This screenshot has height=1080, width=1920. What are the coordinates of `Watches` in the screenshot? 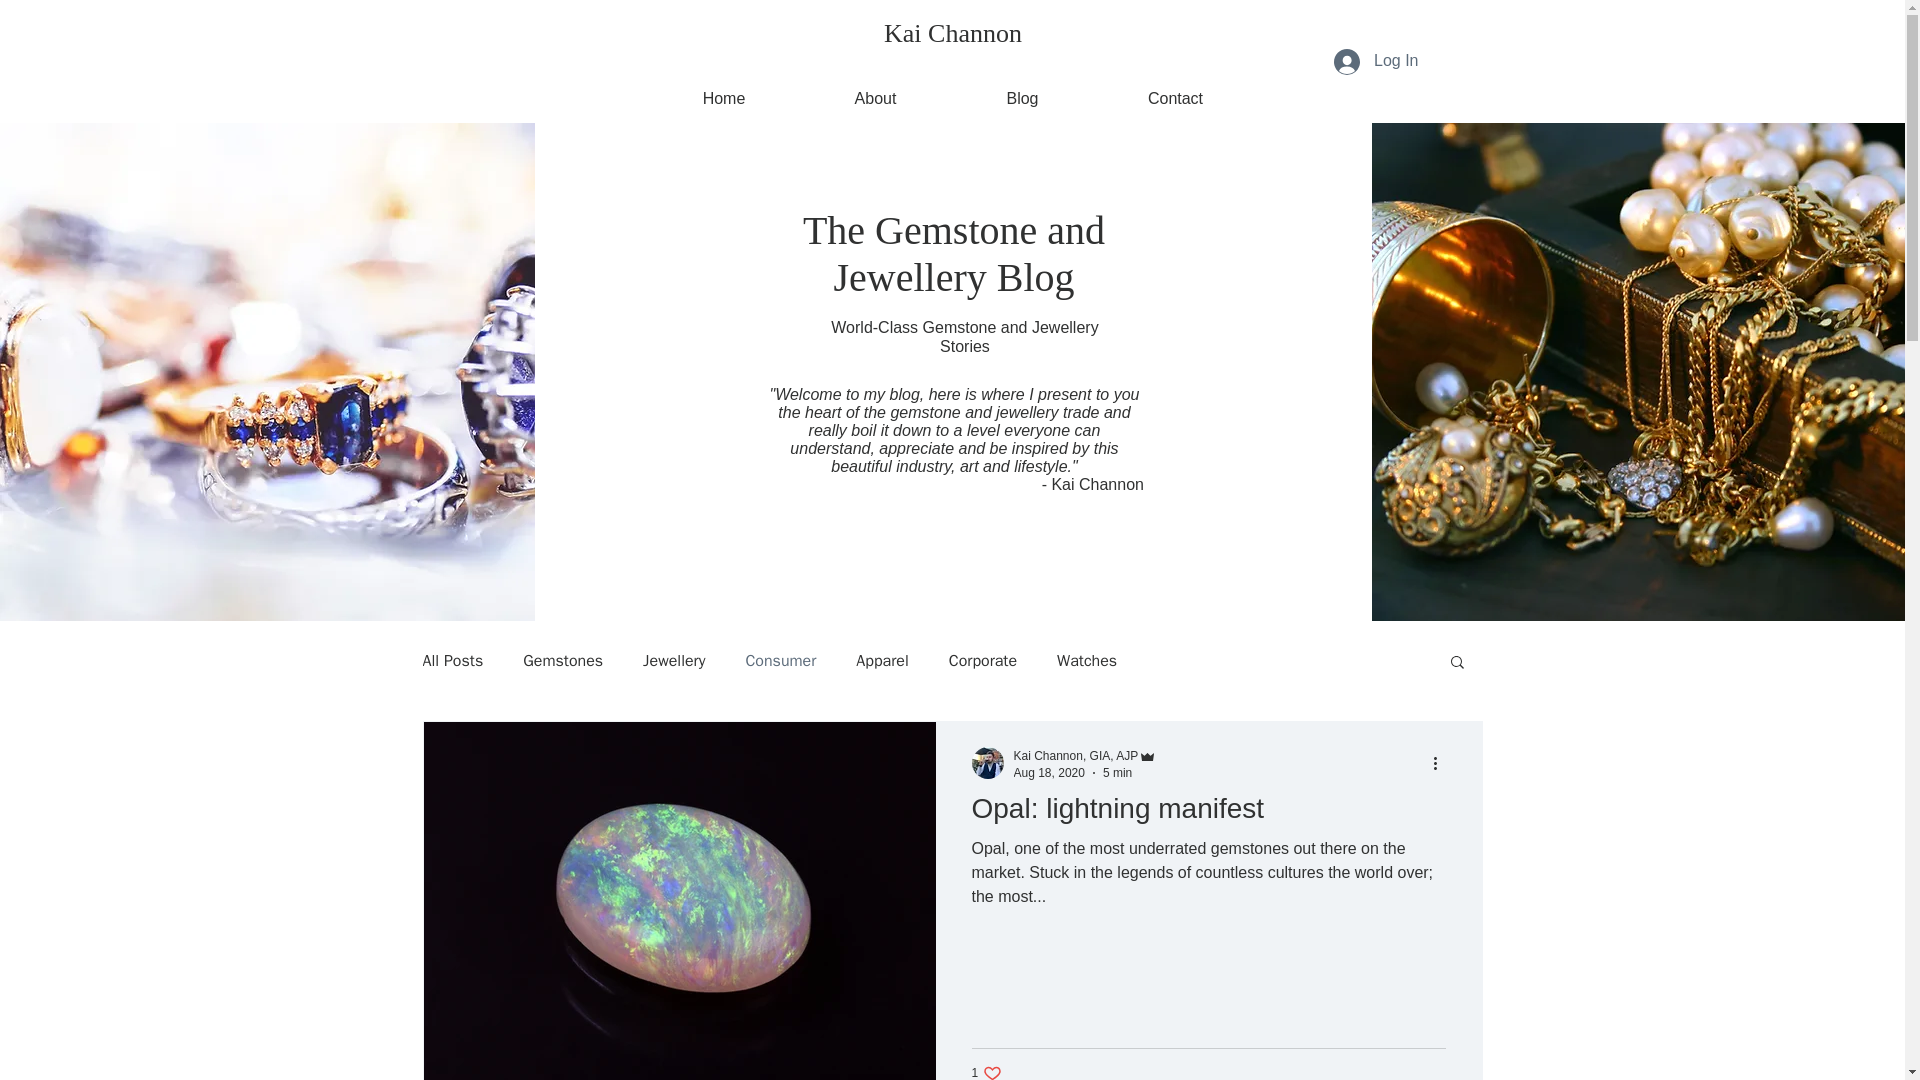 It's located at (882, 660).